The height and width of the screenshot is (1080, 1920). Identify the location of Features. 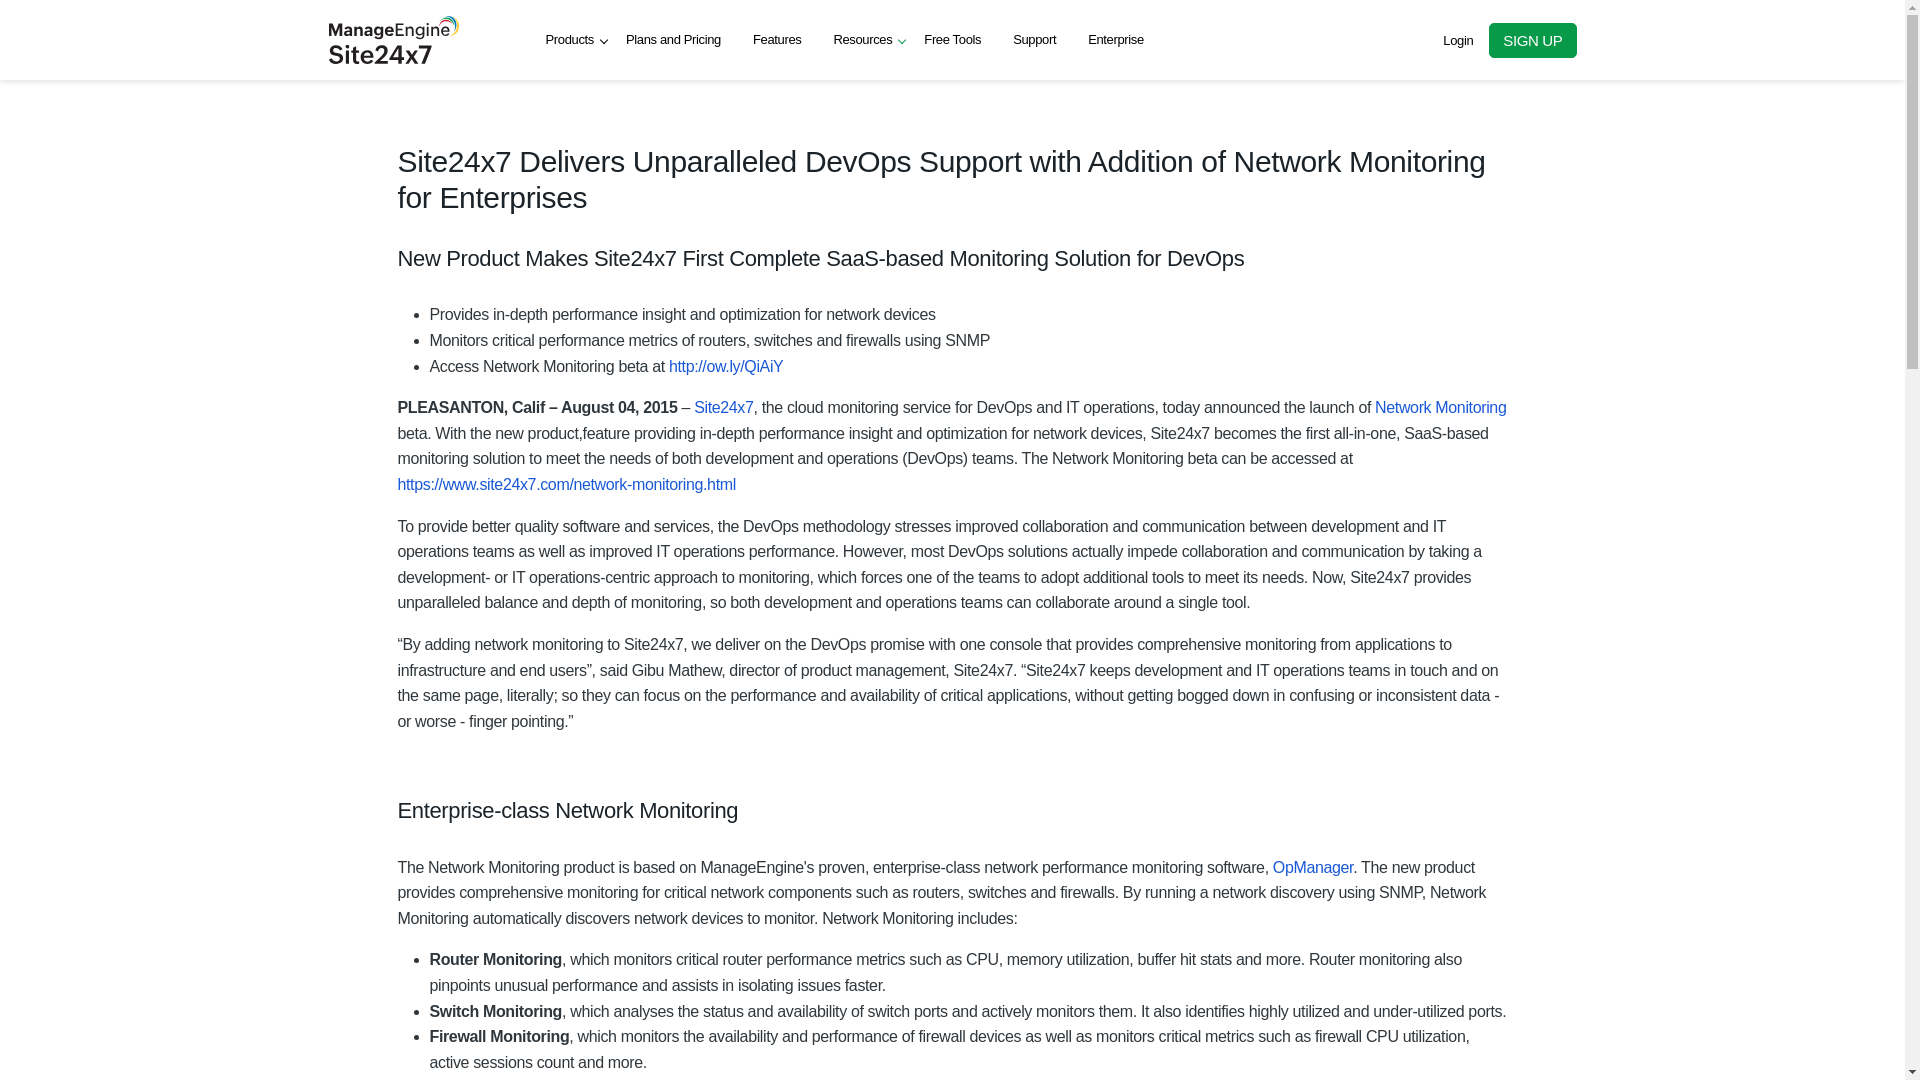
(777, 40).